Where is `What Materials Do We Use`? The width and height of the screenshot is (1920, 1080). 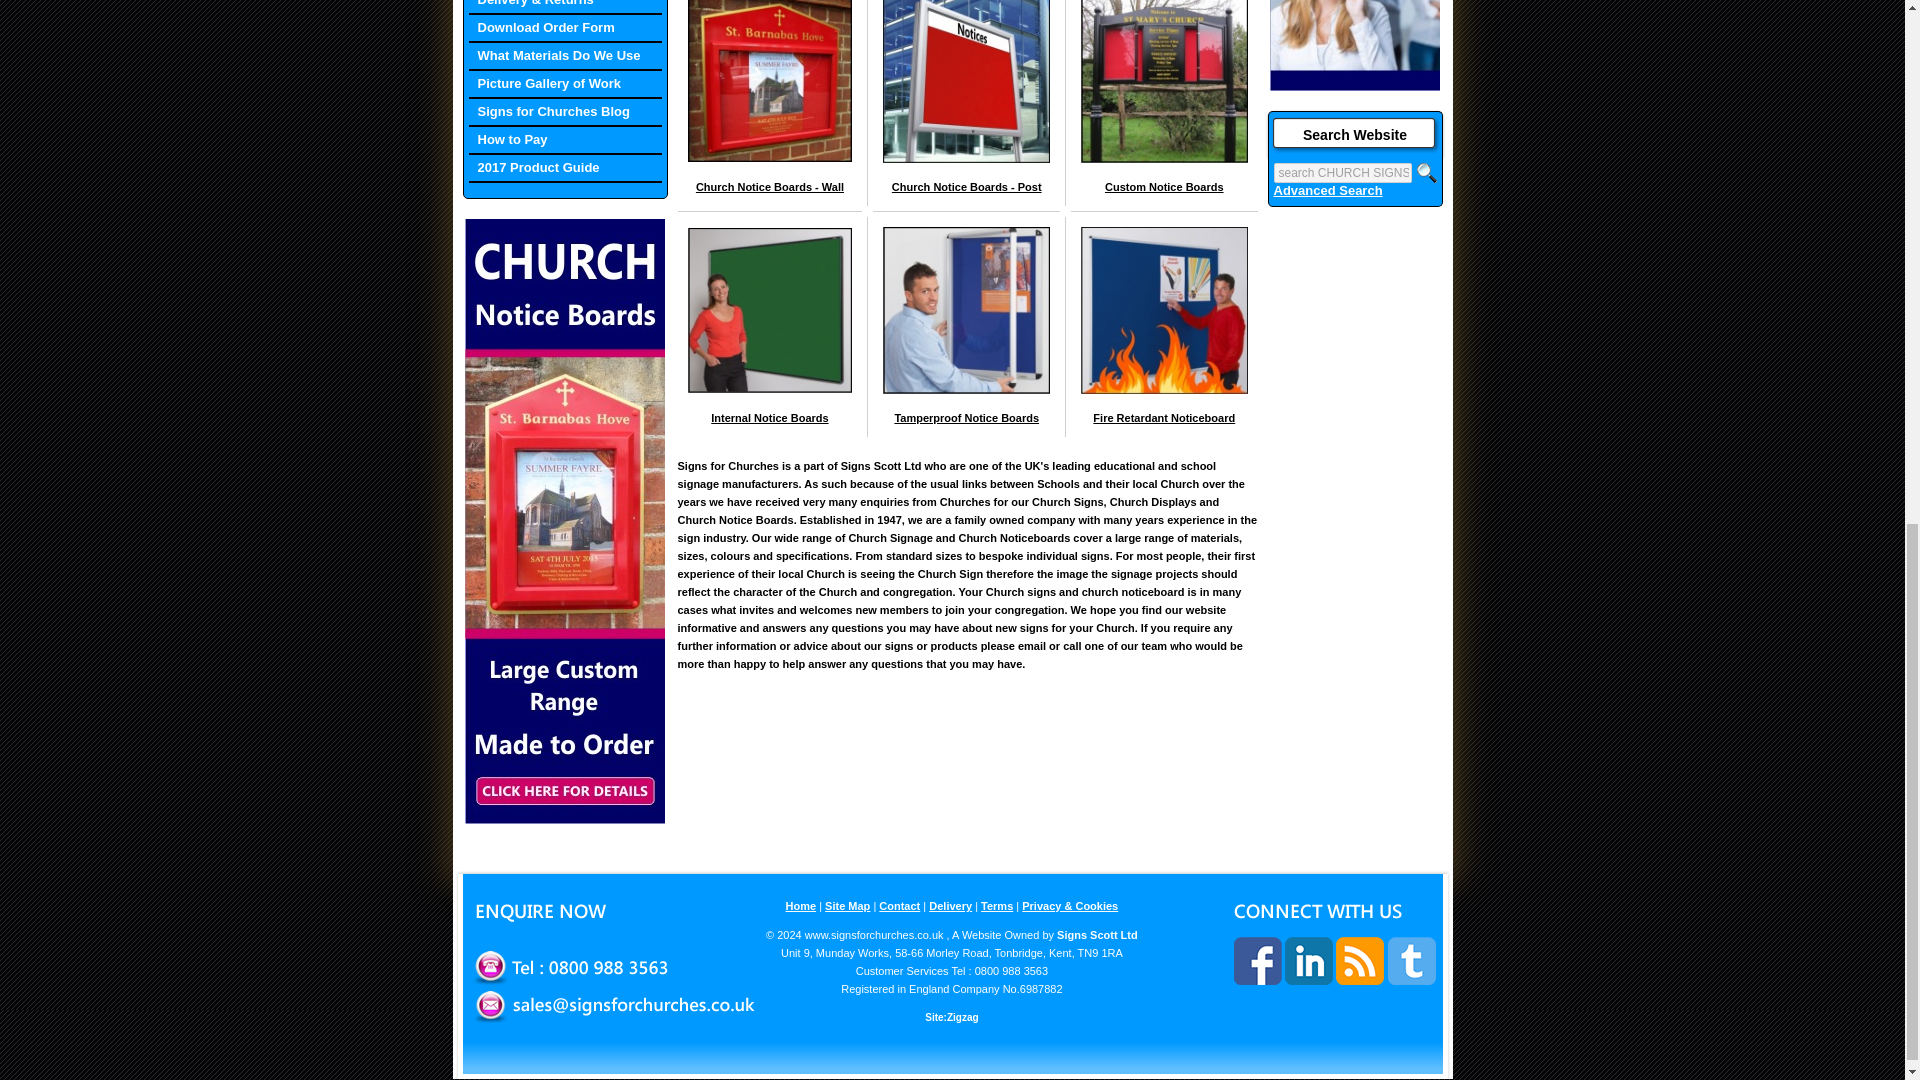 What Materials Do We Use is located at coordinates (564, 57).